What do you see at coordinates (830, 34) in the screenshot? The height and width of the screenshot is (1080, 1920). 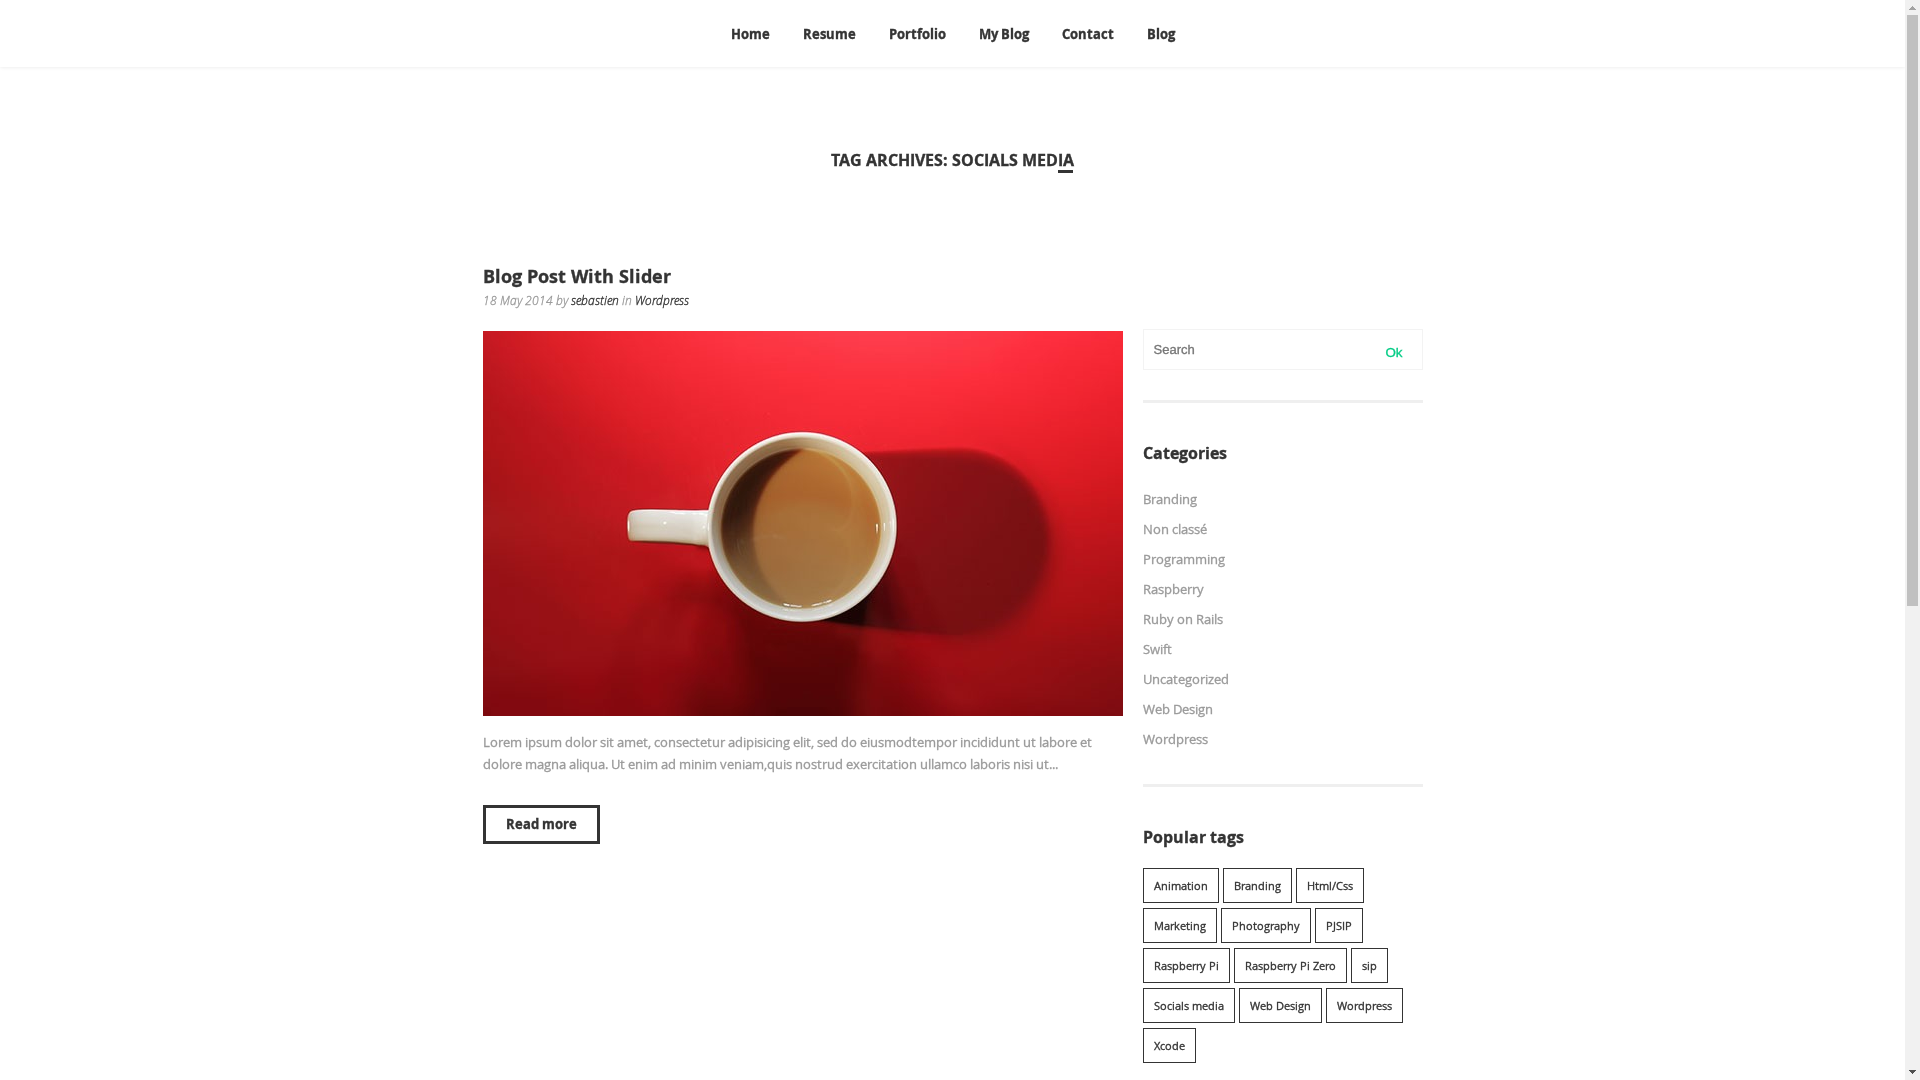 I see `Resume` at bounding box center [830, 34].